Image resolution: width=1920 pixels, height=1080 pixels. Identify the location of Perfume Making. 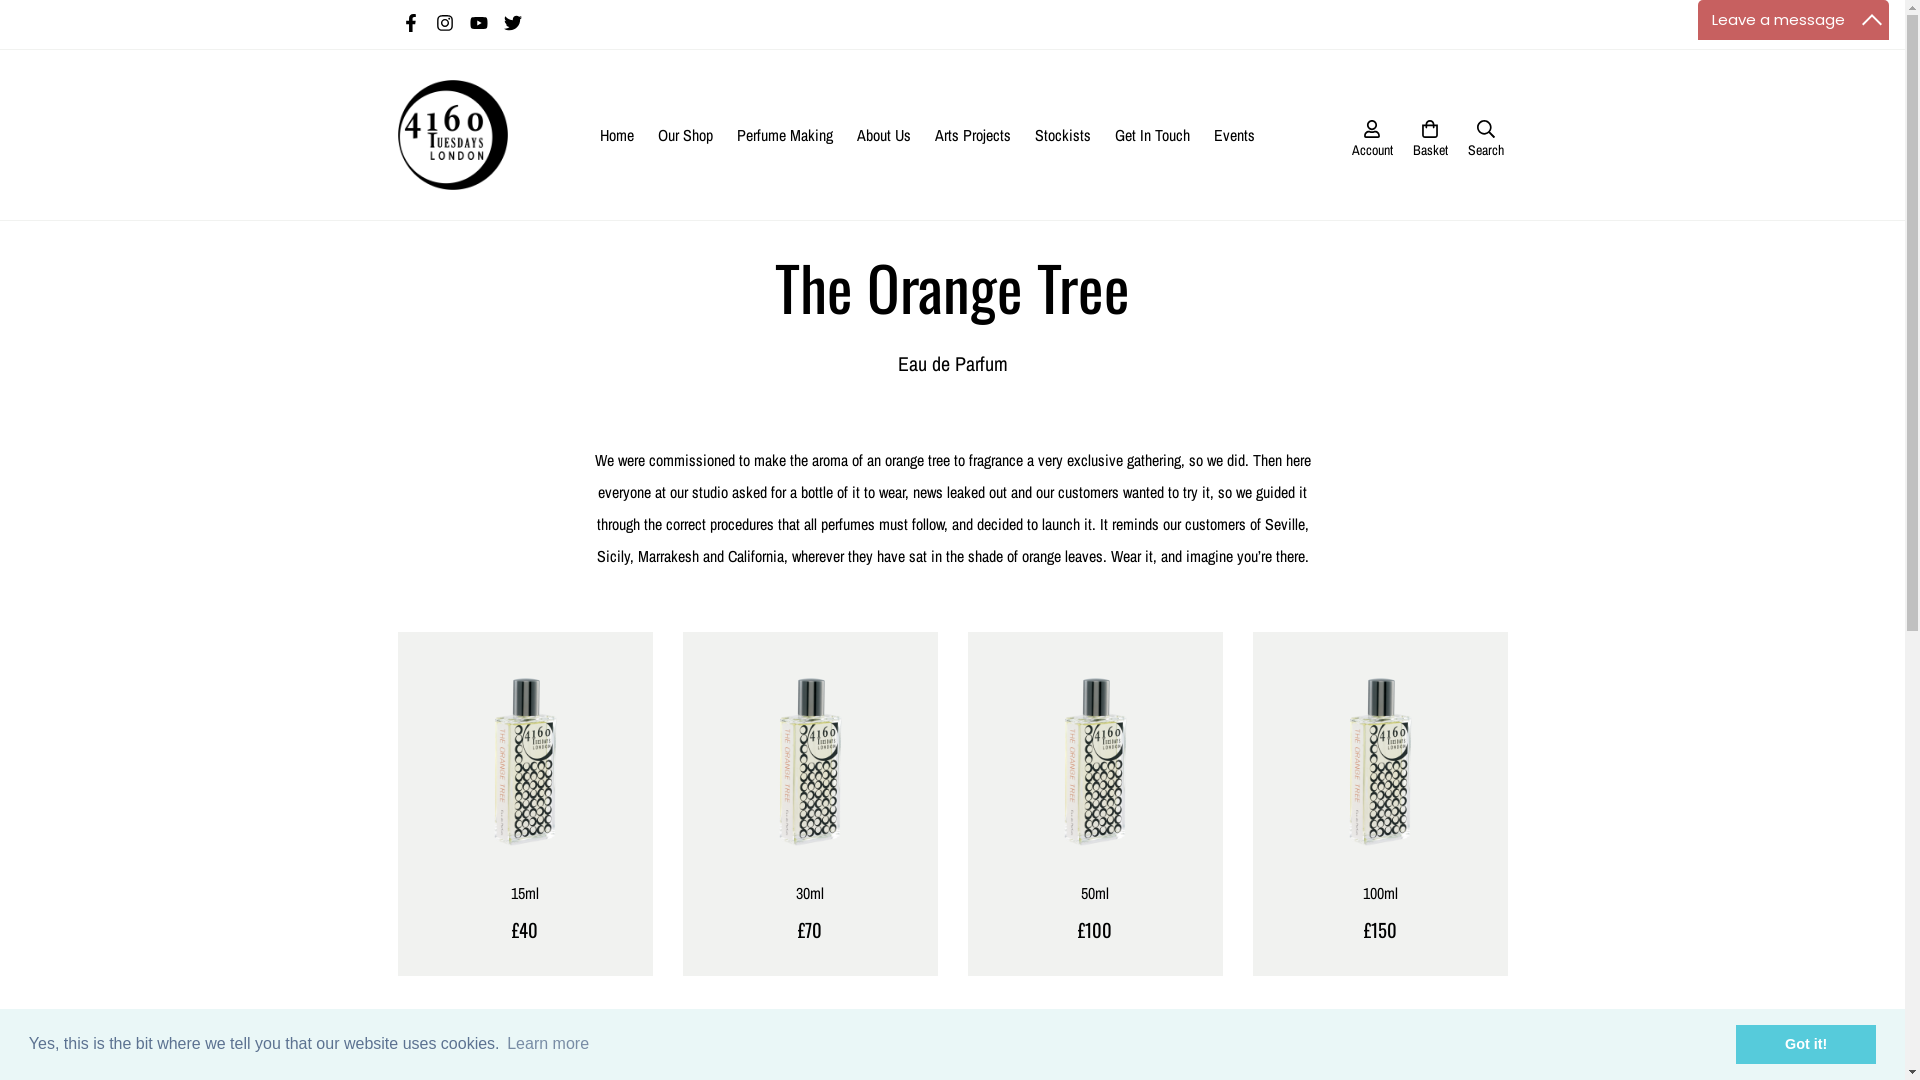
(785, 135).